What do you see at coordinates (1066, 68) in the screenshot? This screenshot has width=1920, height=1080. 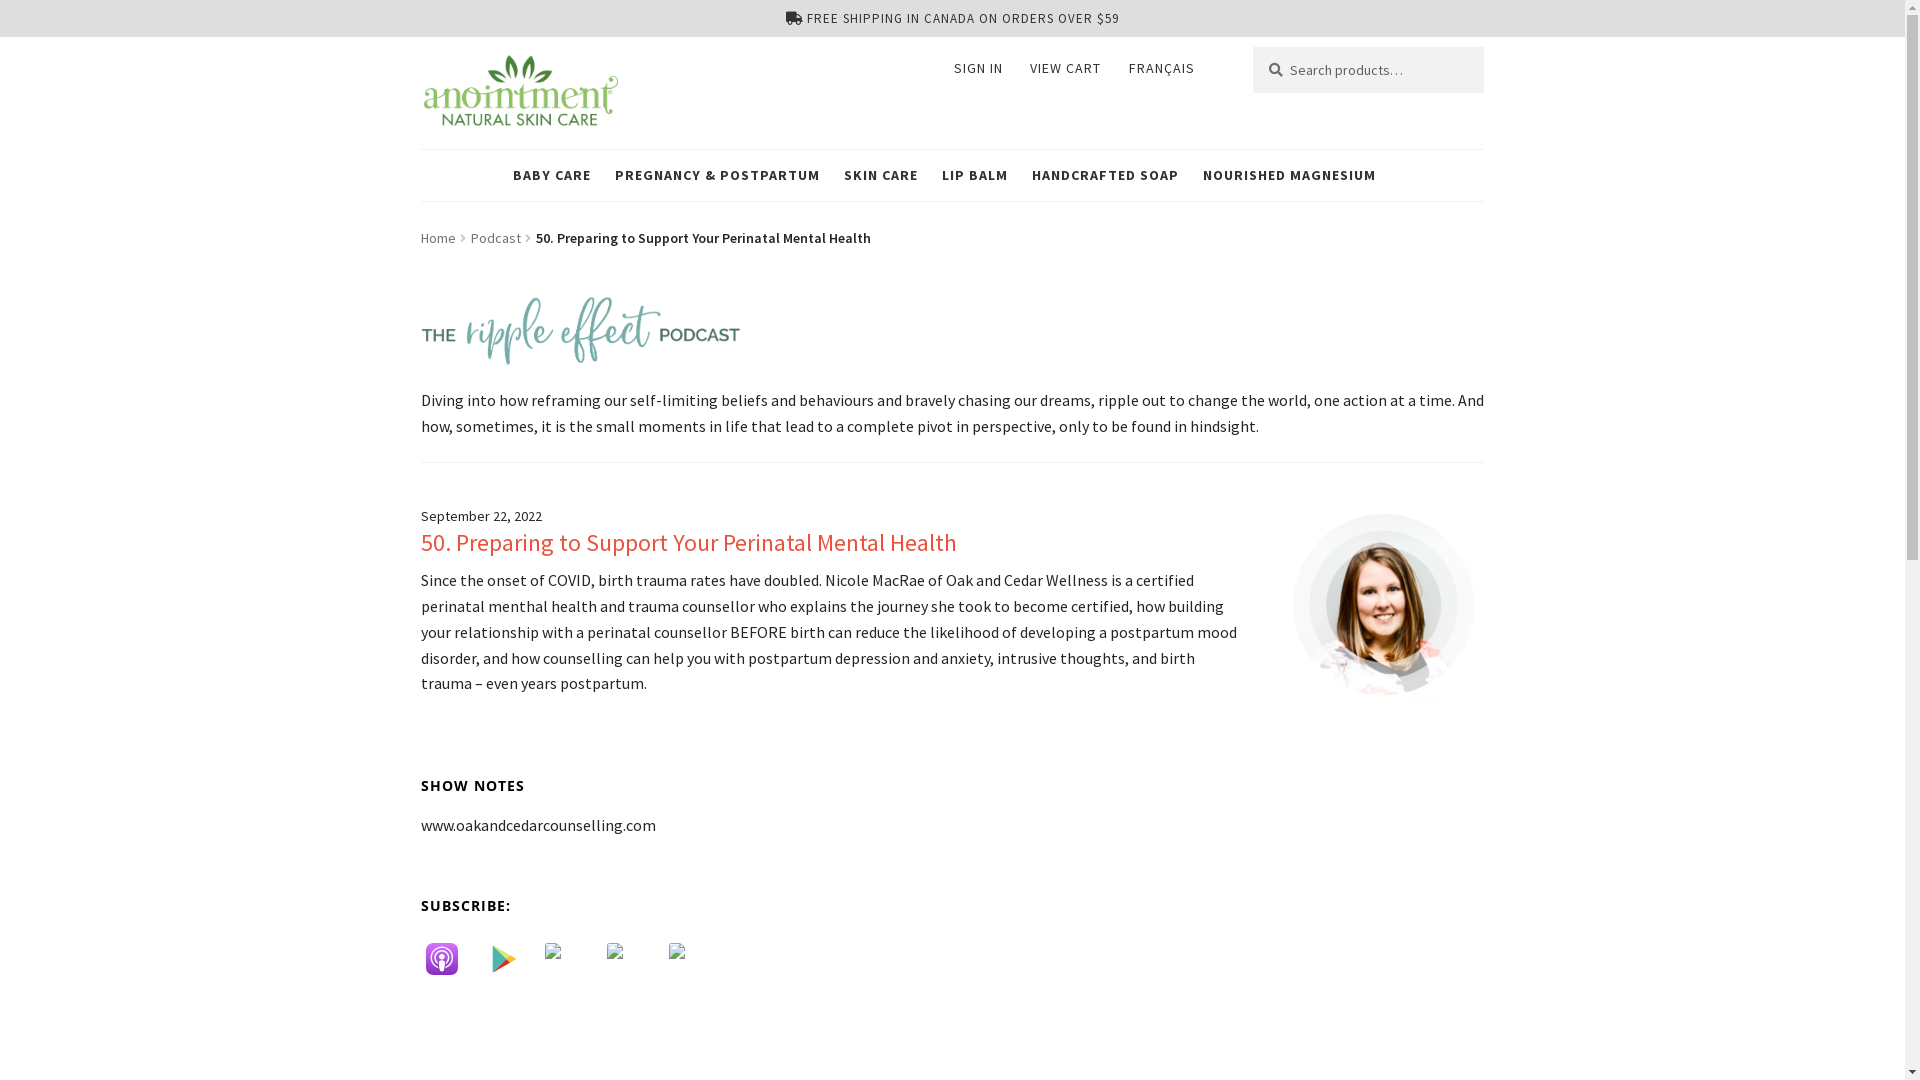 I see `VIEW CART` at bounding box center [1066, 68].